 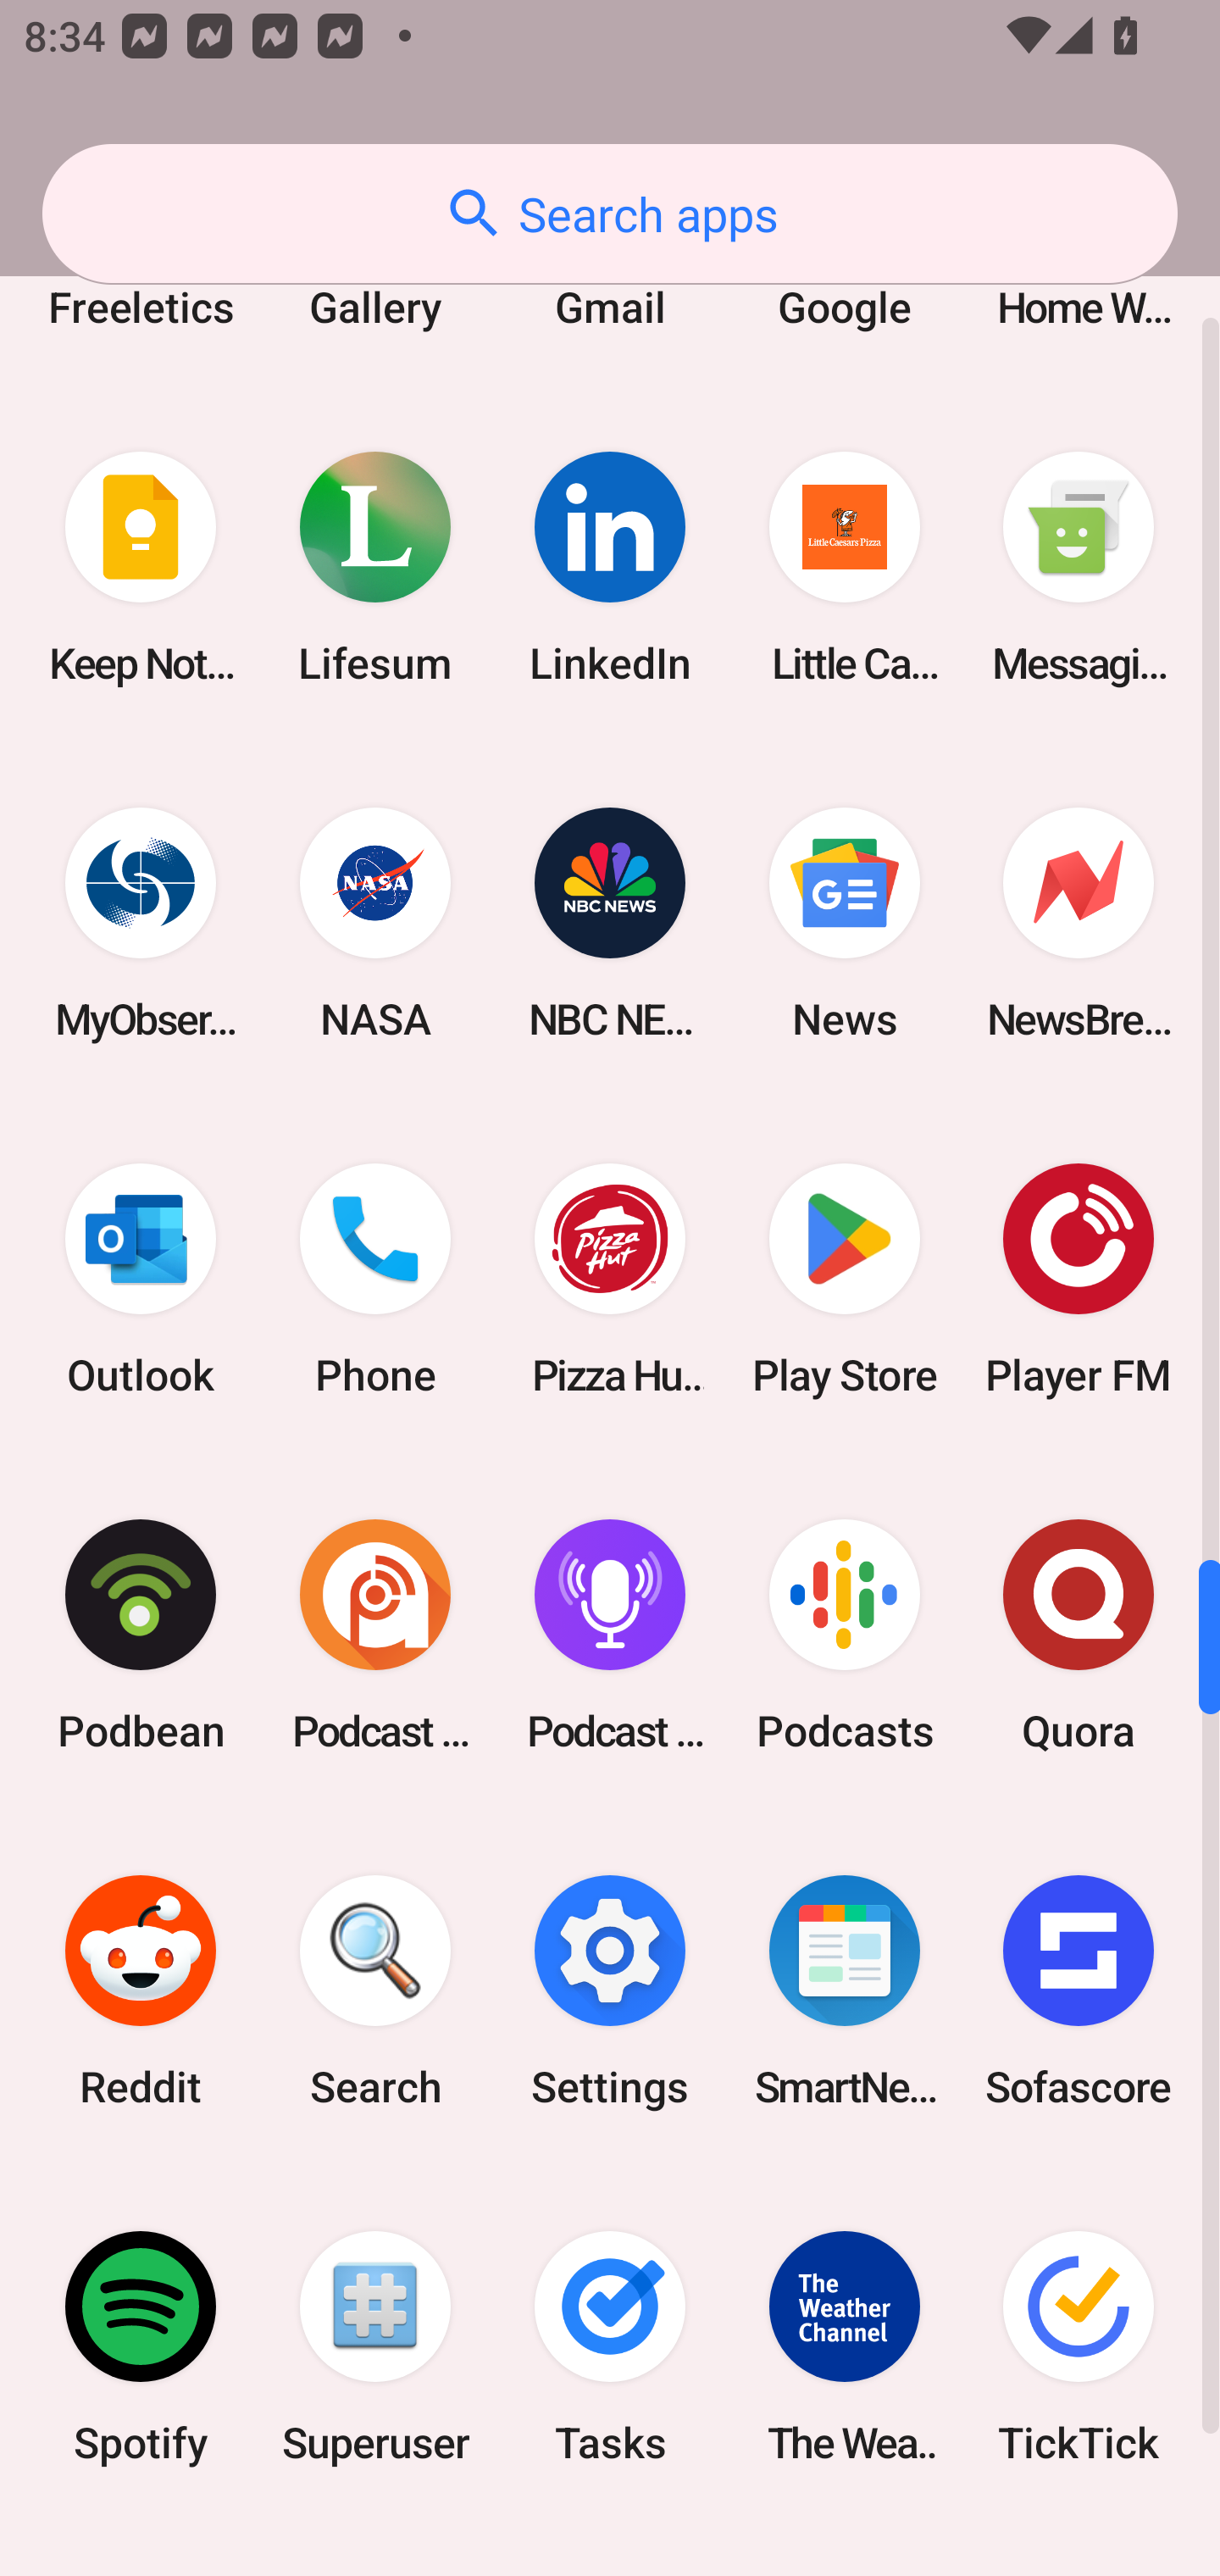 I want to click on Outlook, so click(x=141, y=1280).